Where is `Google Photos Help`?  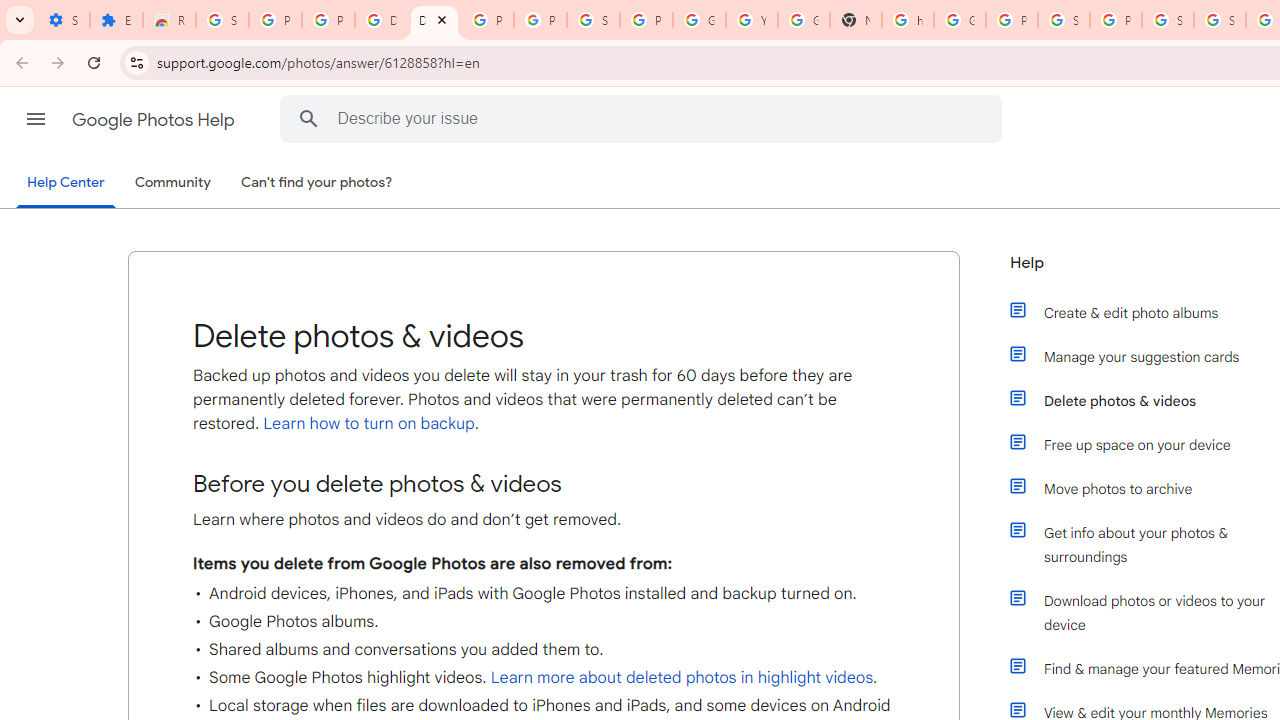
Google Photos Help is located at coordinates (155, 120).